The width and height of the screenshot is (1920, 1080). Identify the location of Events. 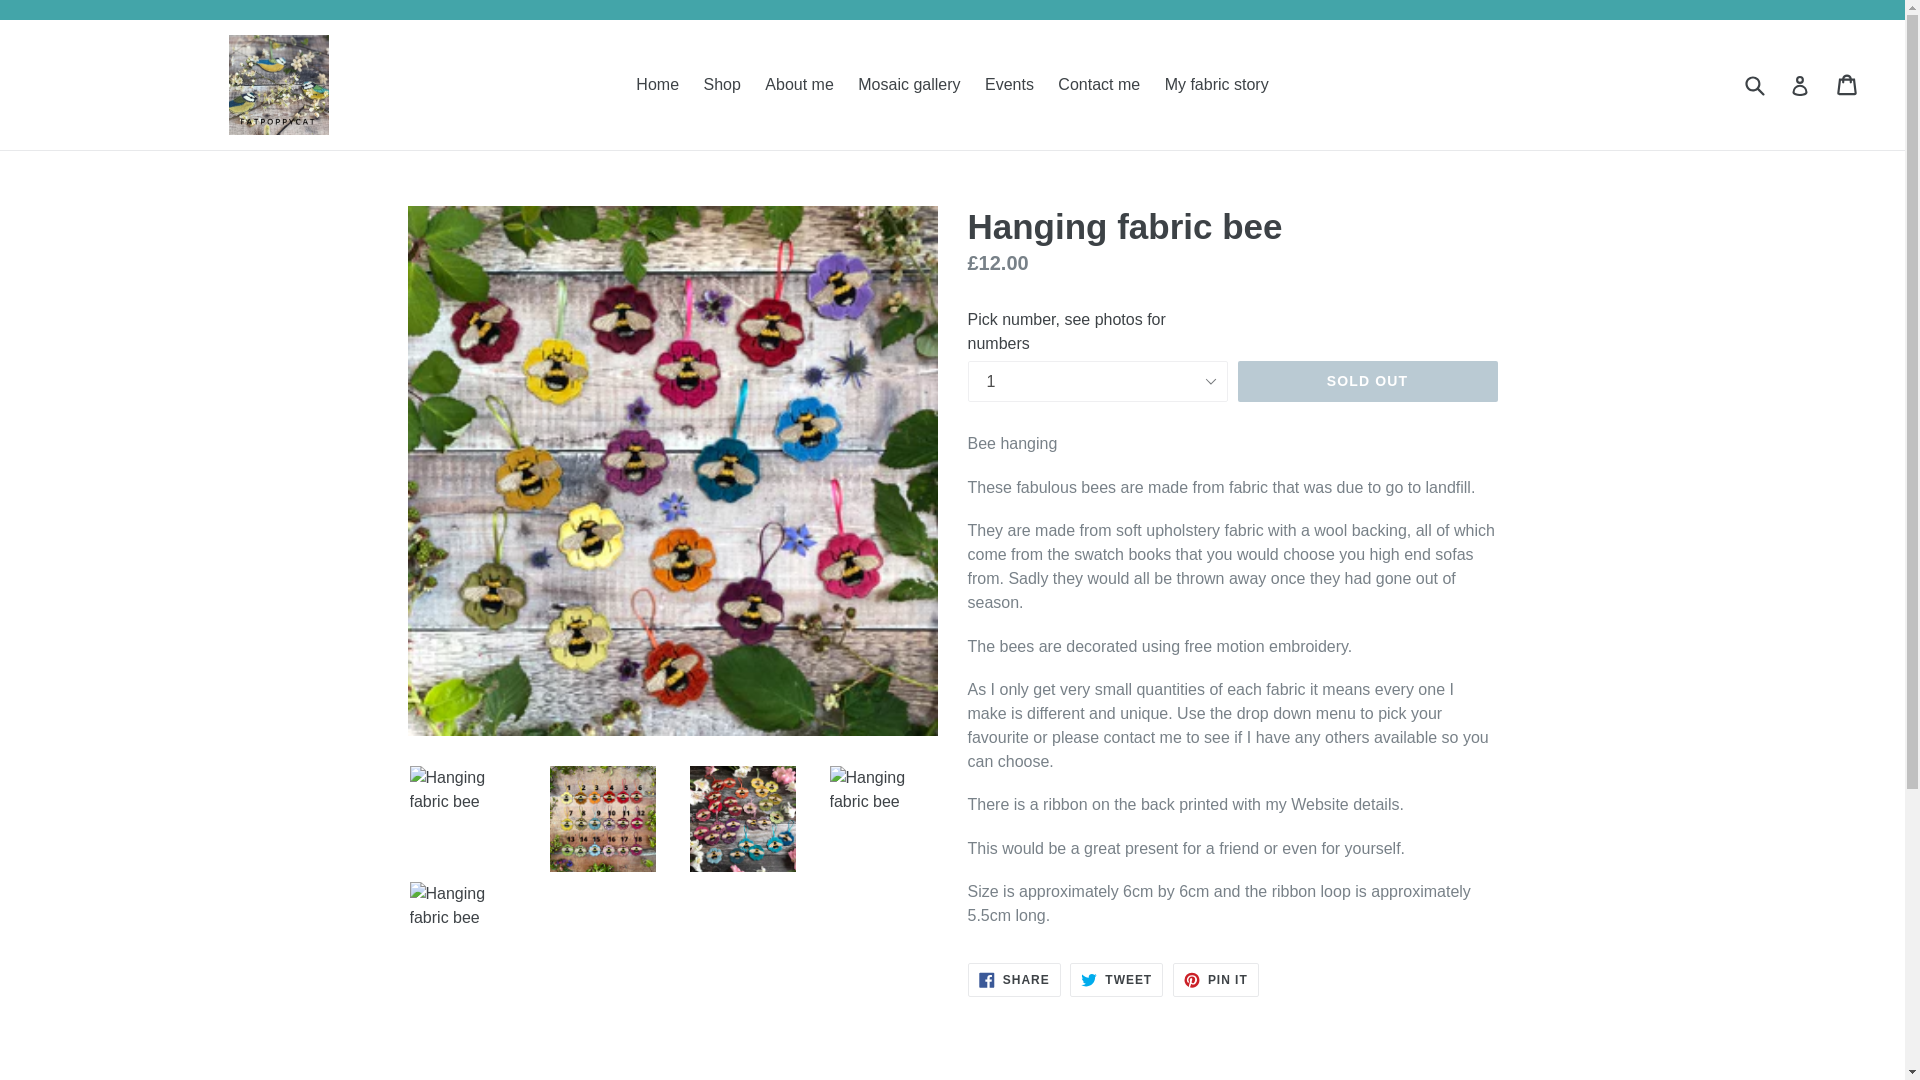
(1010, 85).